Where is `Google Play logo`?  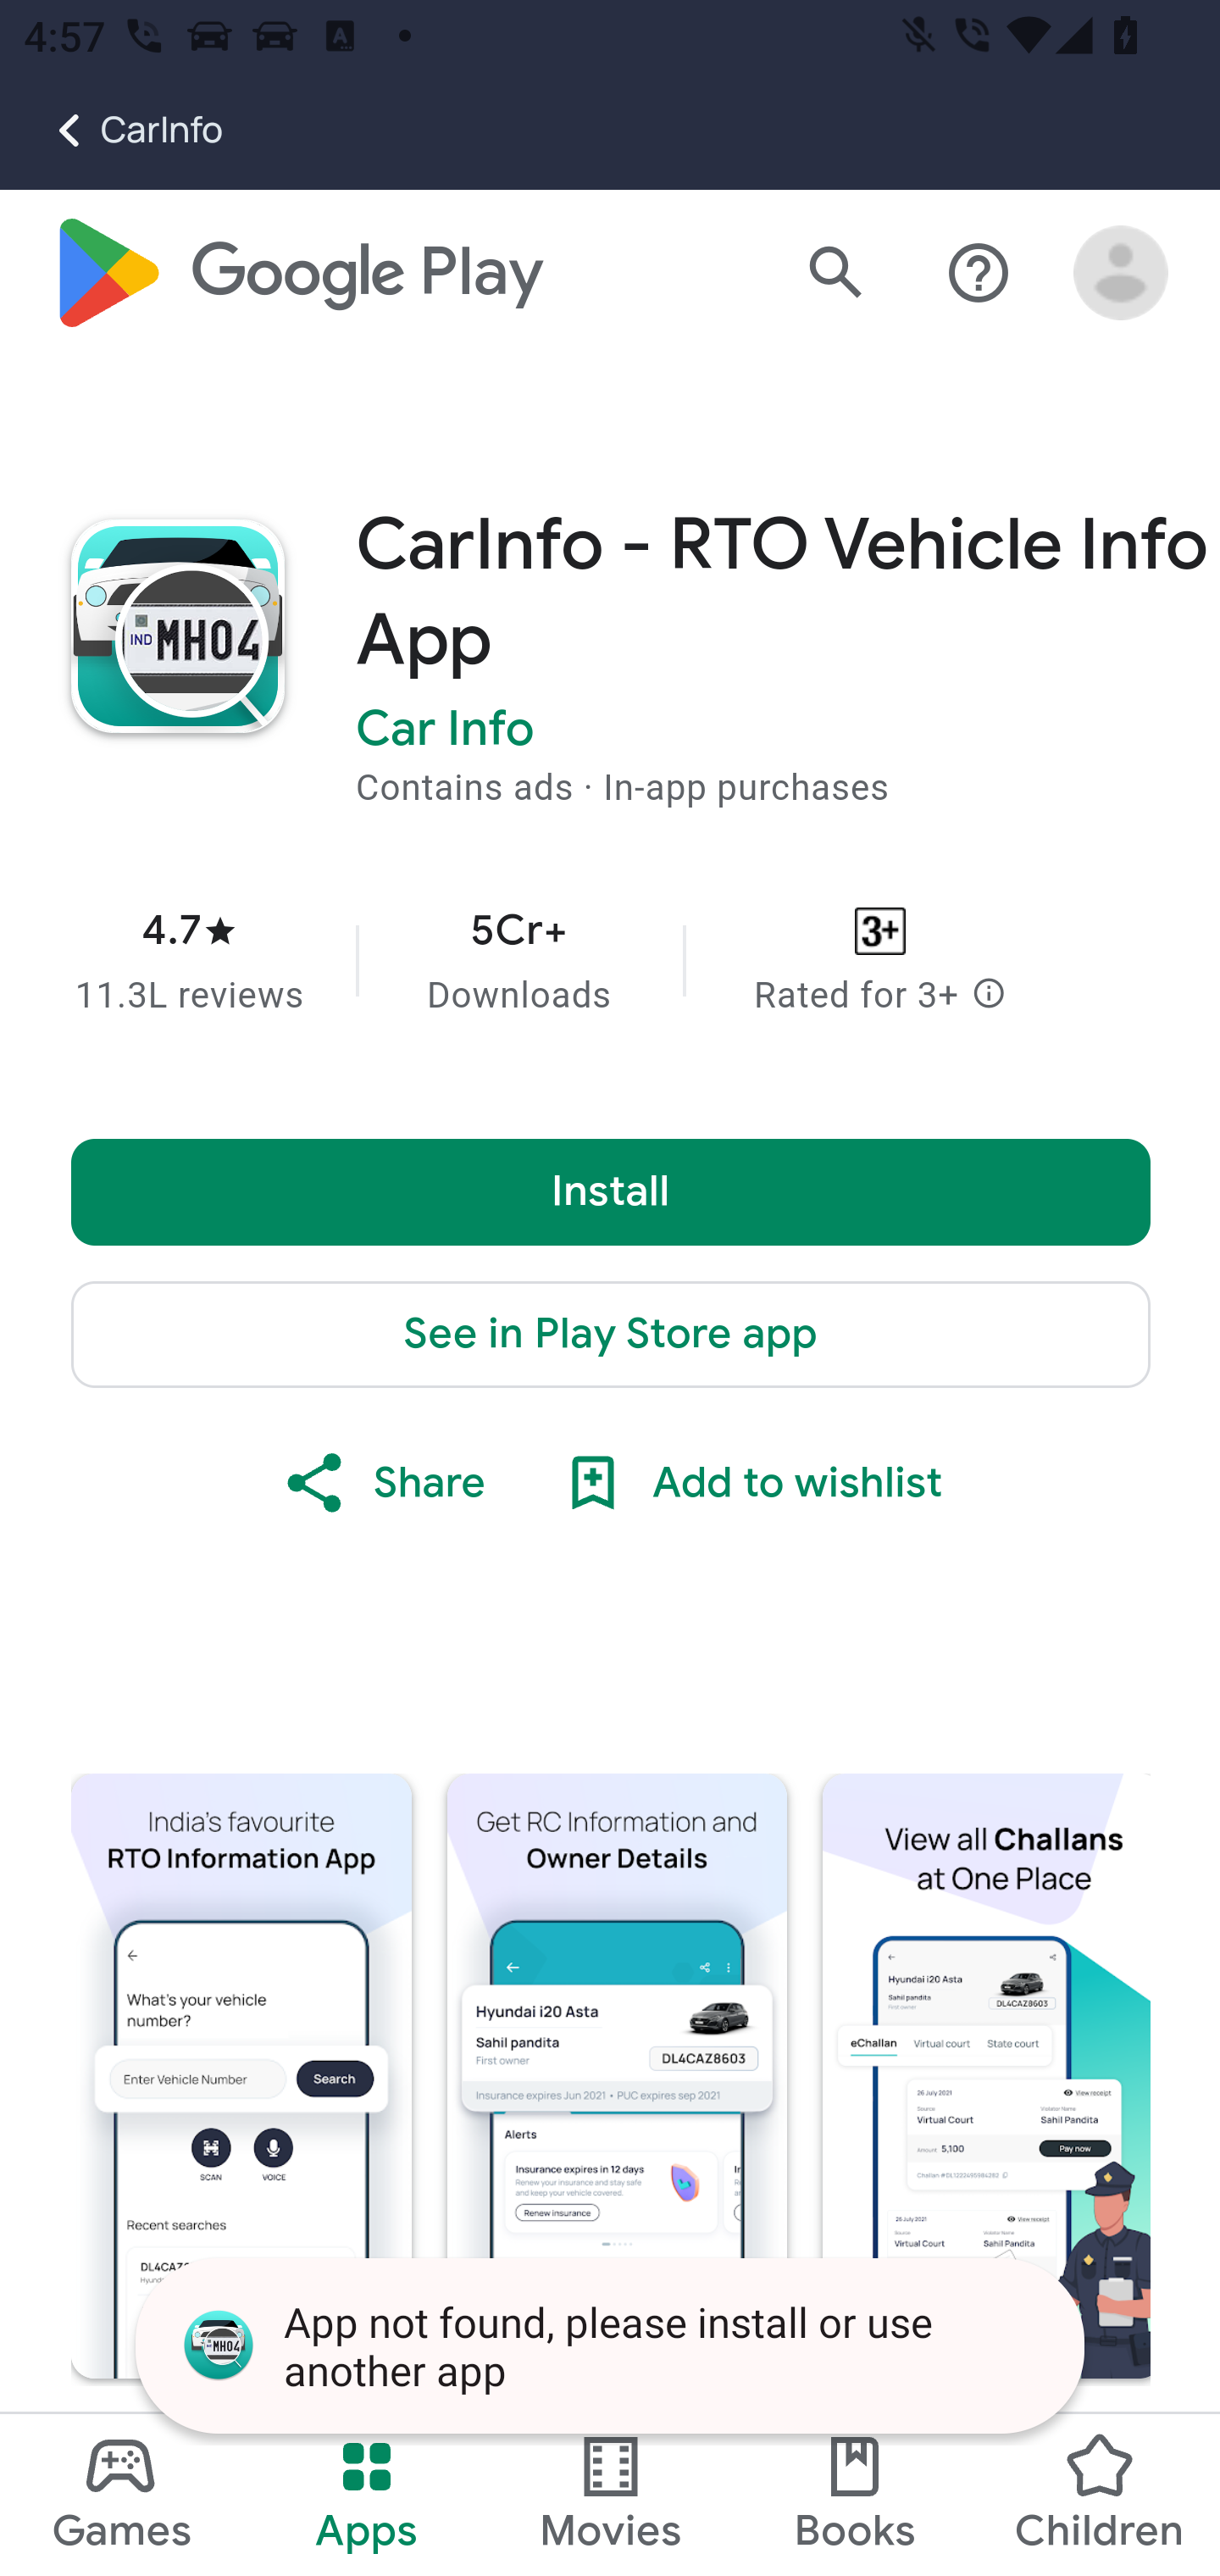 Google Play logo is located at coordinates (297, 274).